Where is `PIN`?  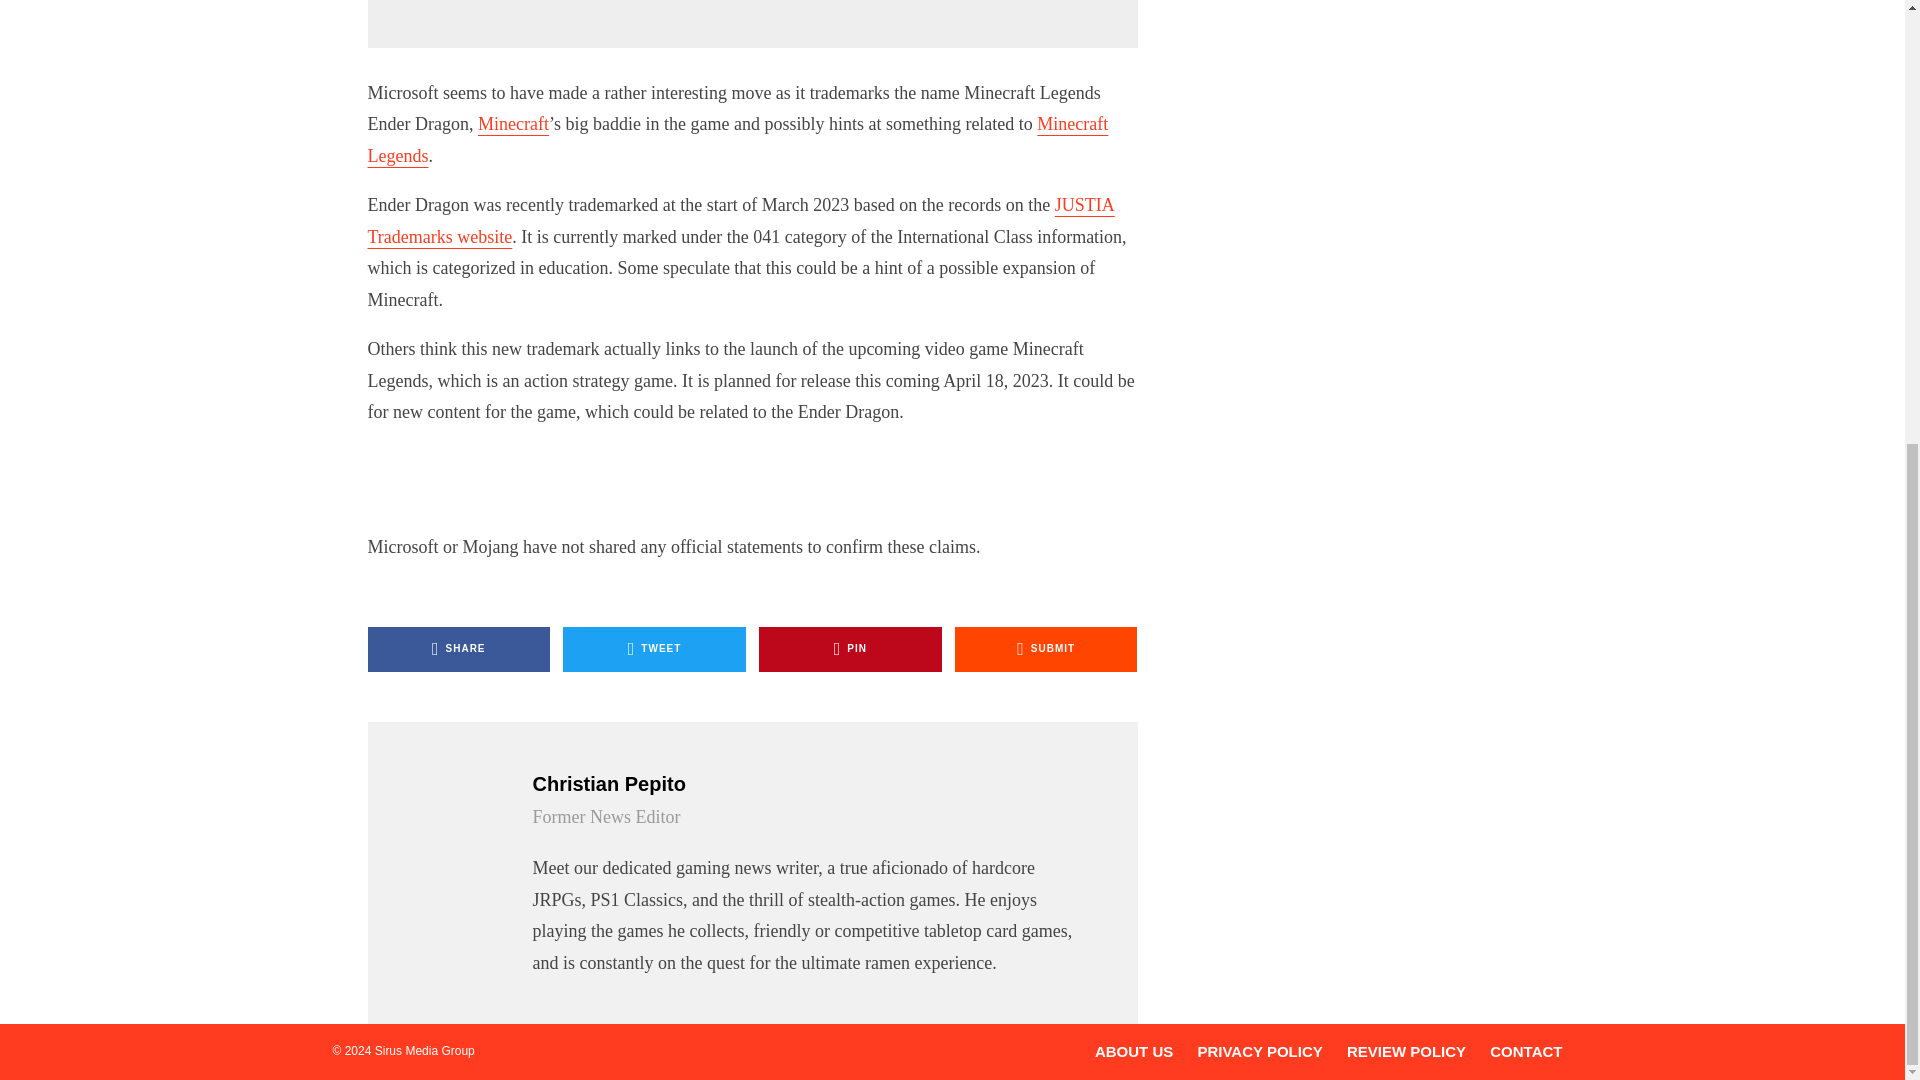 PIN is located at coordinates (850, 649).